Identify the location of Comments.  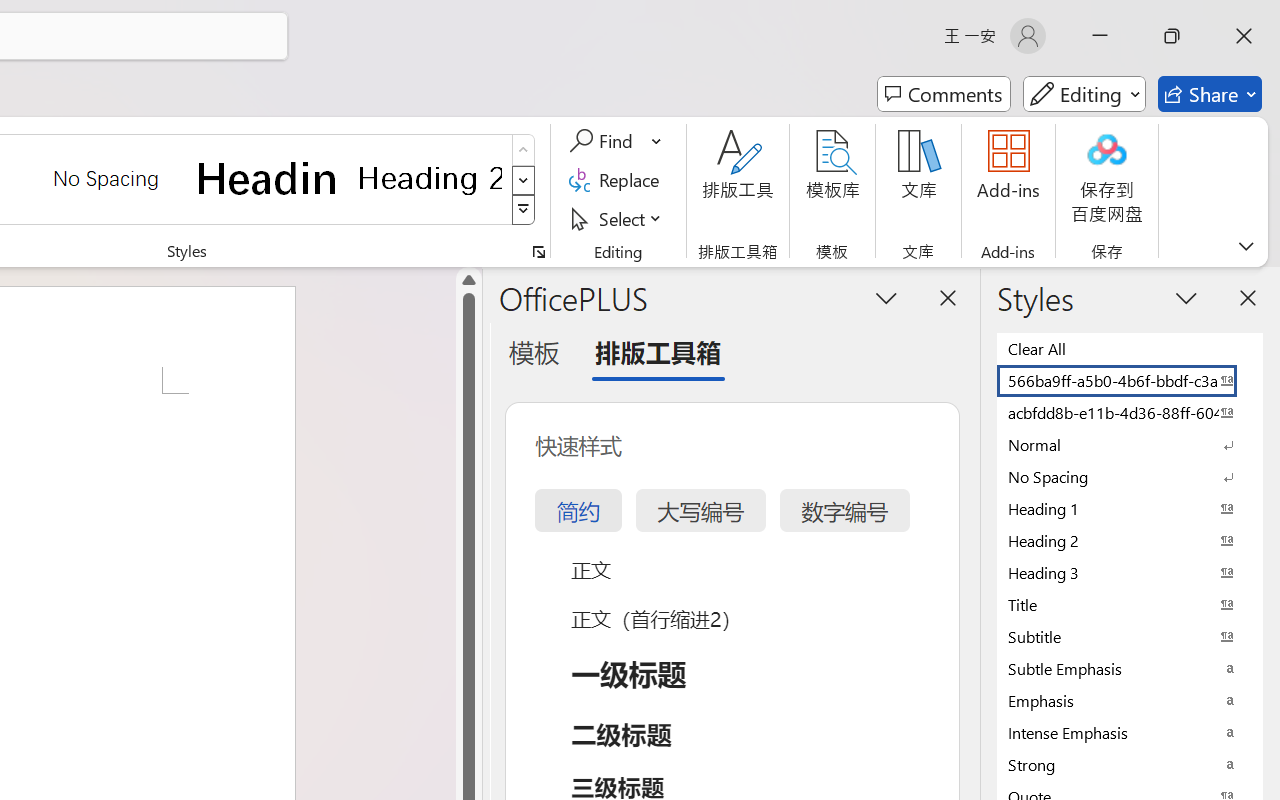
(944, 94).